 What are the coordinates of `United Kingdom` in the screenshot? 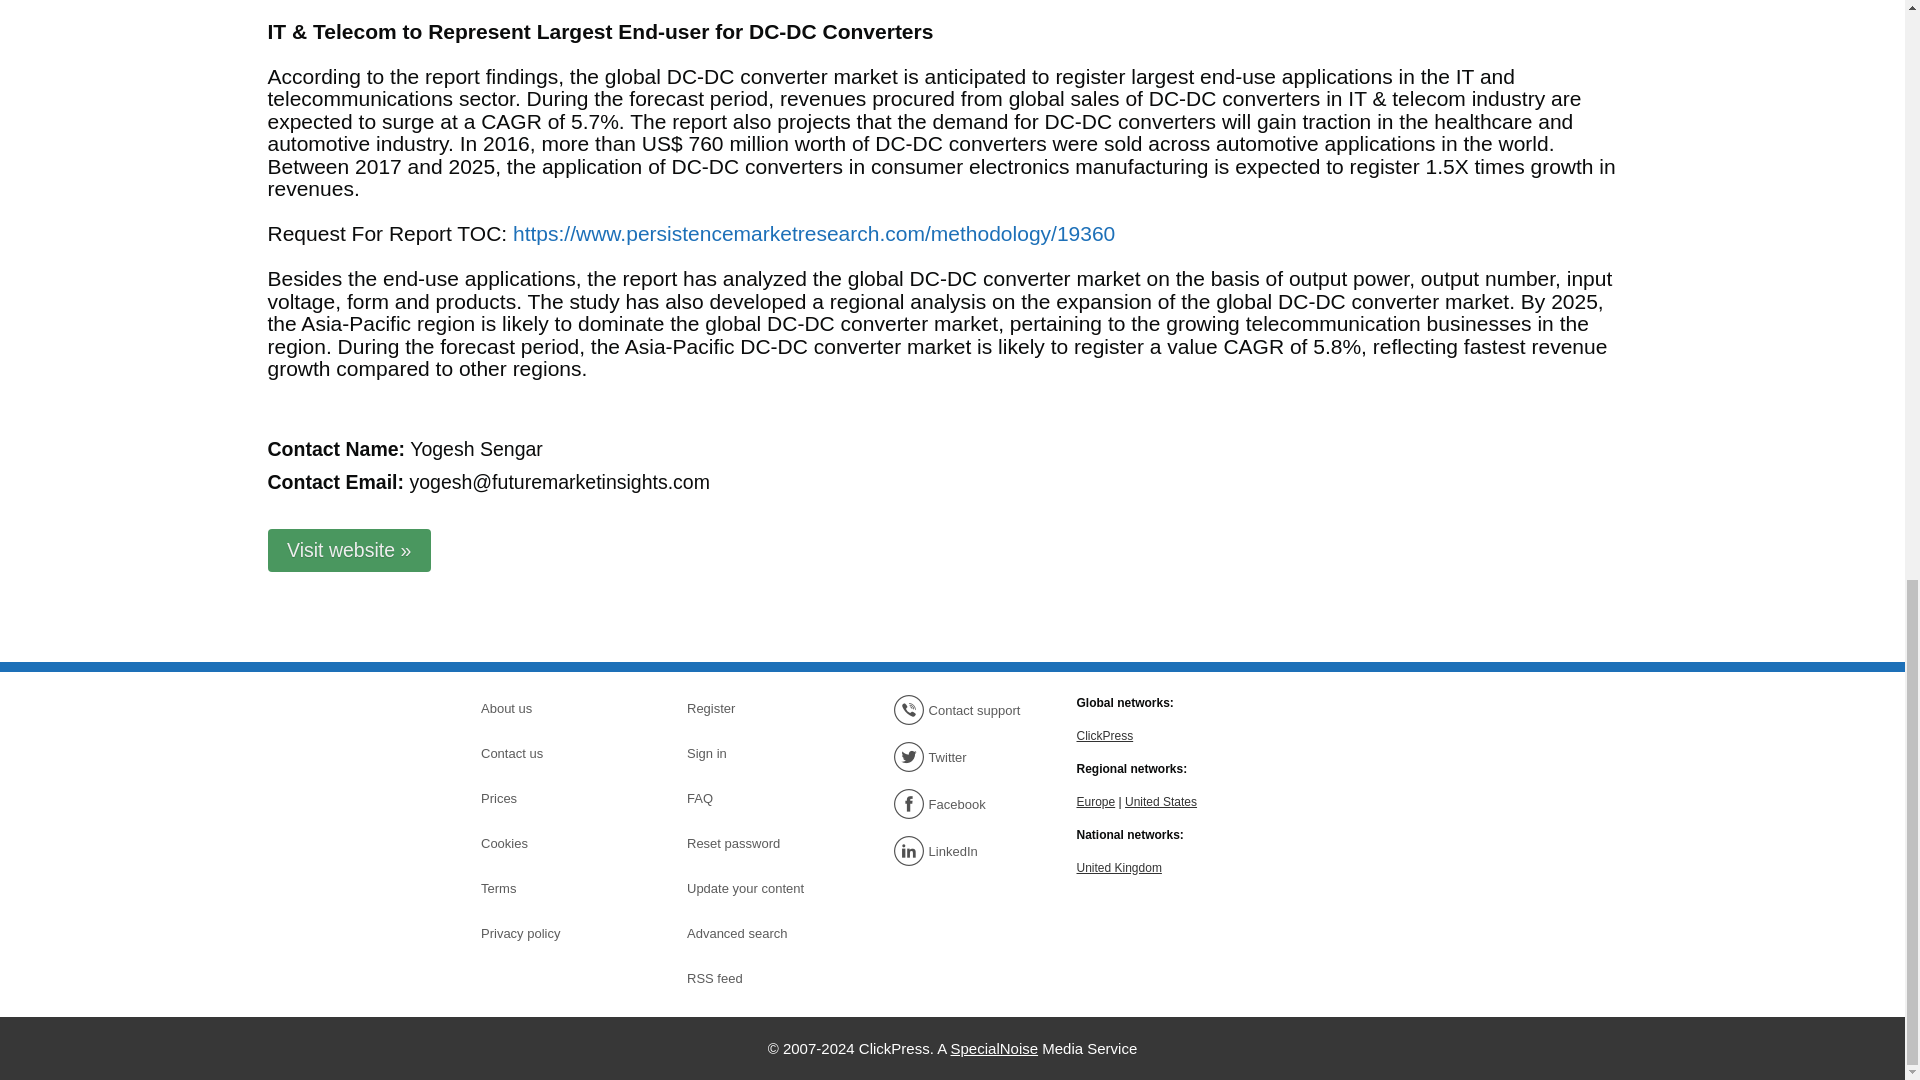 It's located at (1118, 866).